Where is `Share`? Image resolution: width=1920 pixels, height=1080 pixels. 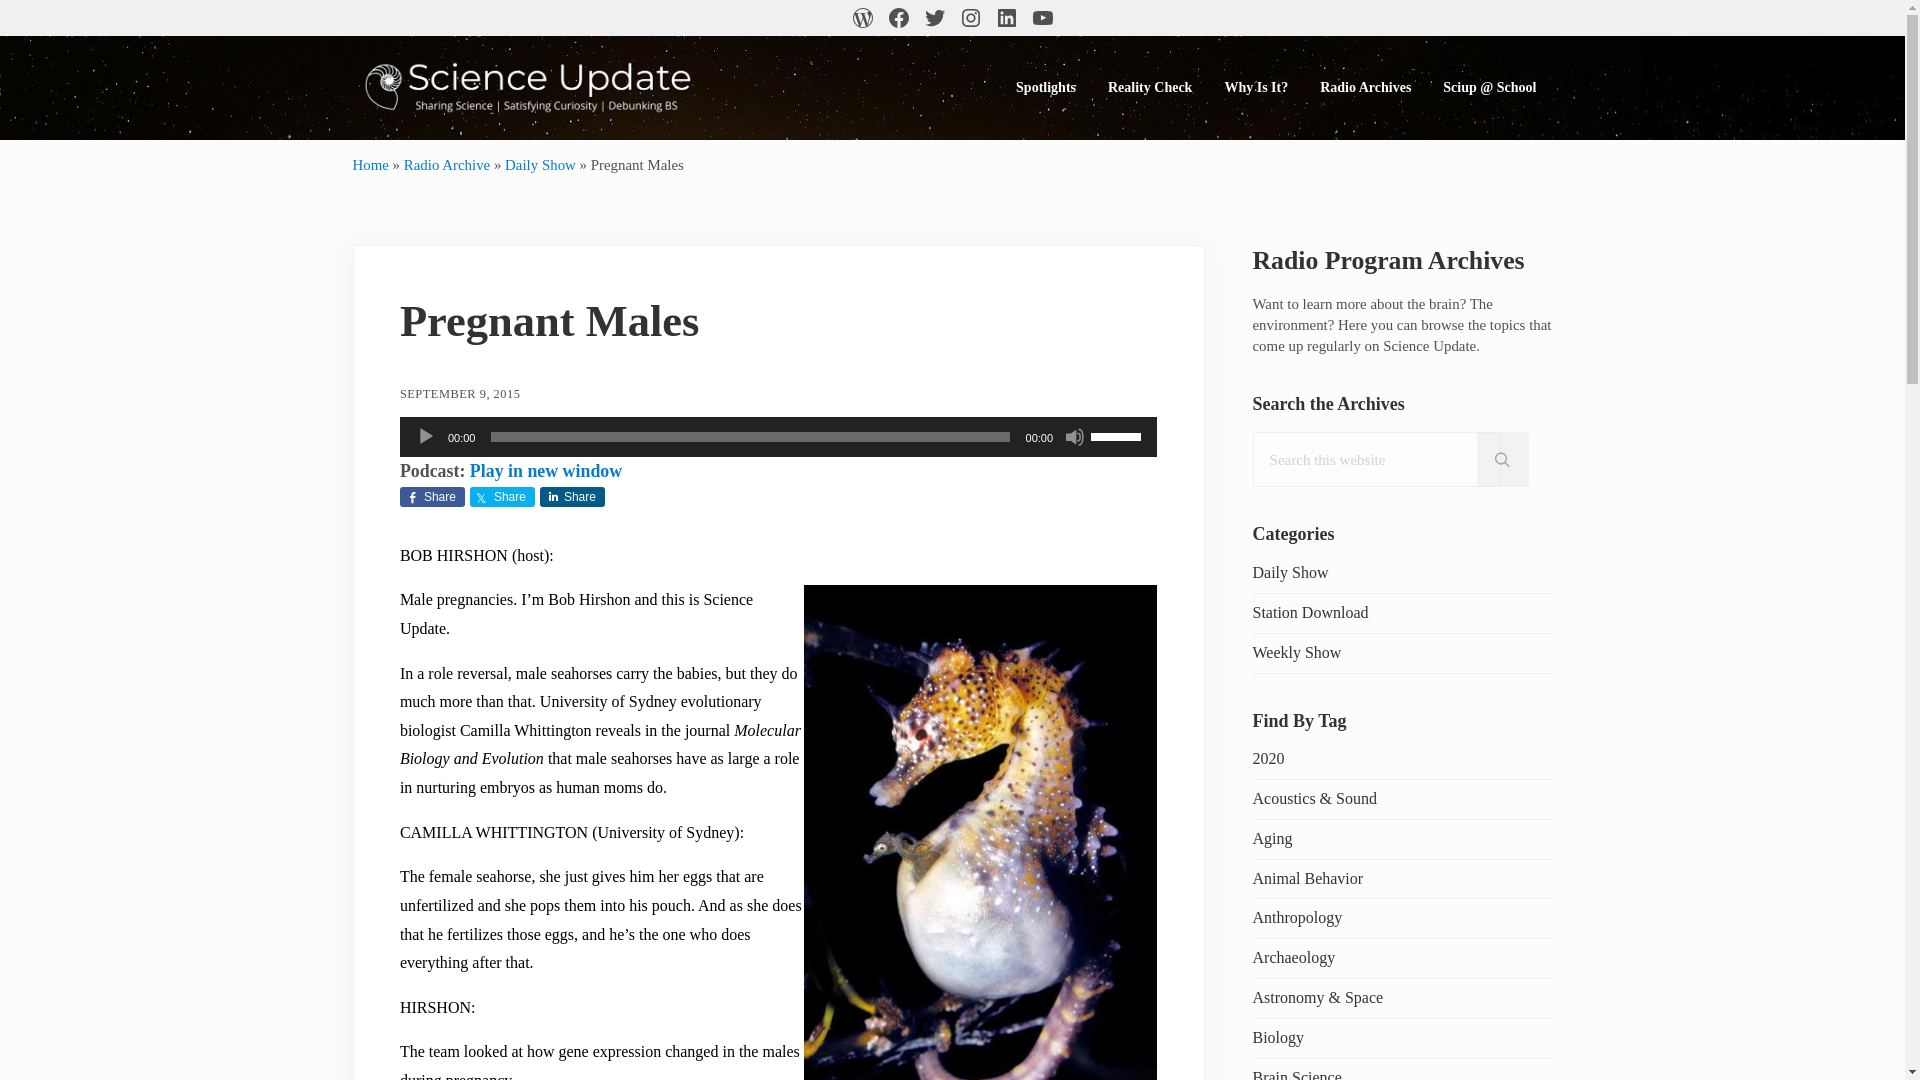 Share is located at coordinates (502, 496).